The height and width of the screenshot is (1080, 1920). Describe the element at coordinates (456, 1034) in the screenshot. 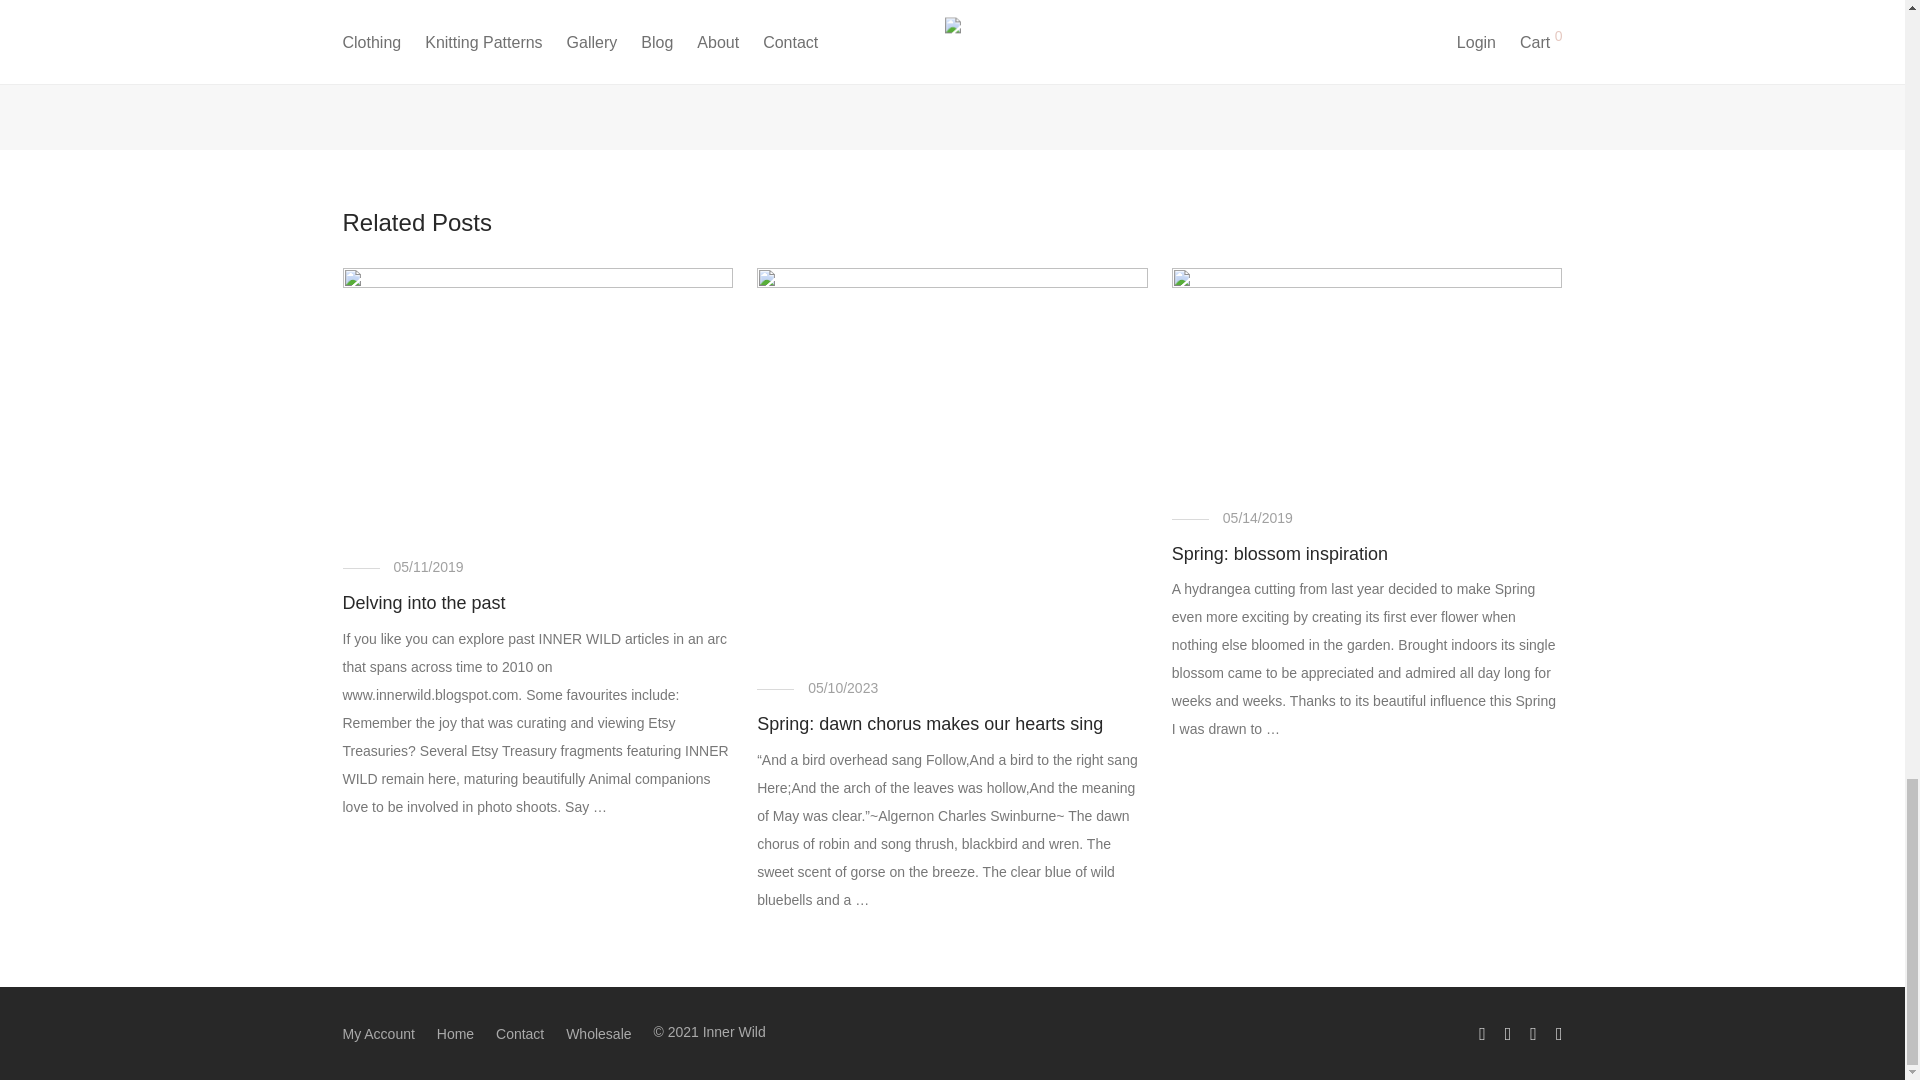

I see `Home` at that location.